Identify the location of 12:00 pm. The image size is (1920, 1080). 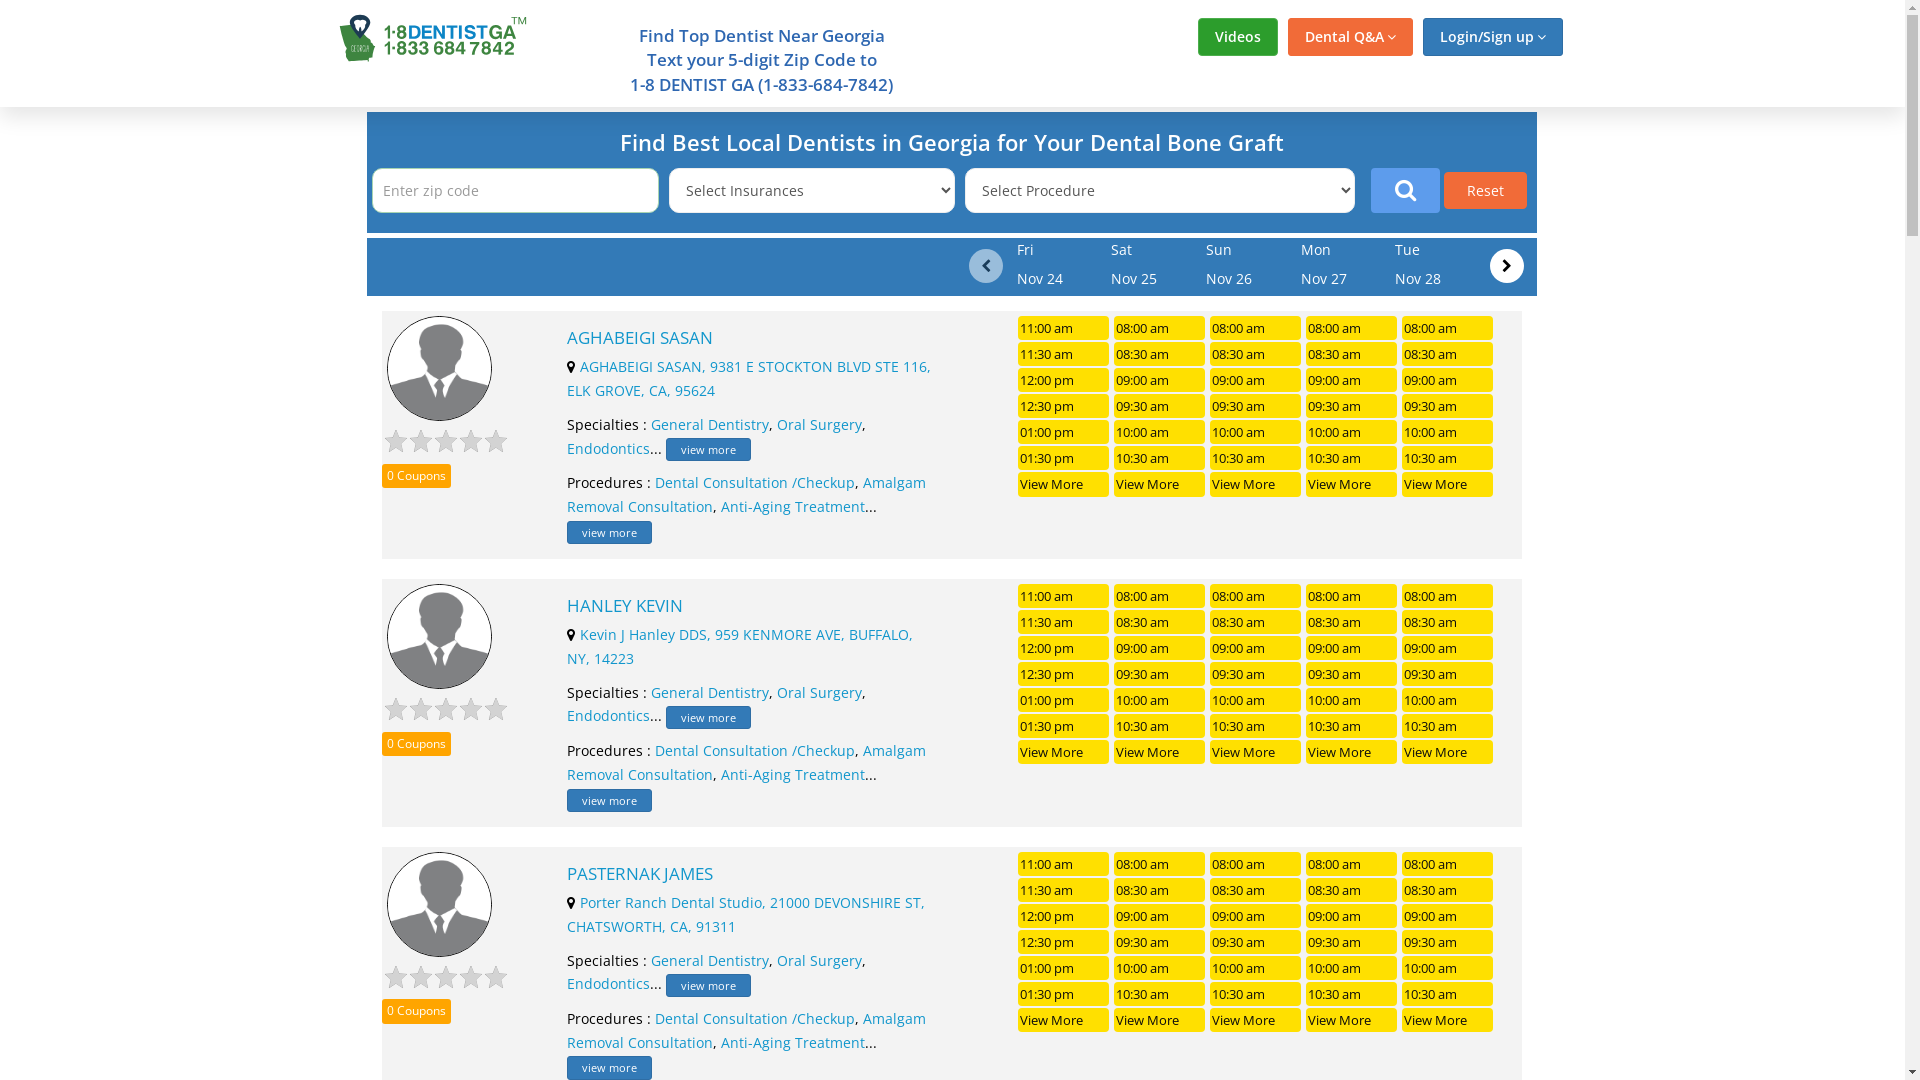
(1063, 648).